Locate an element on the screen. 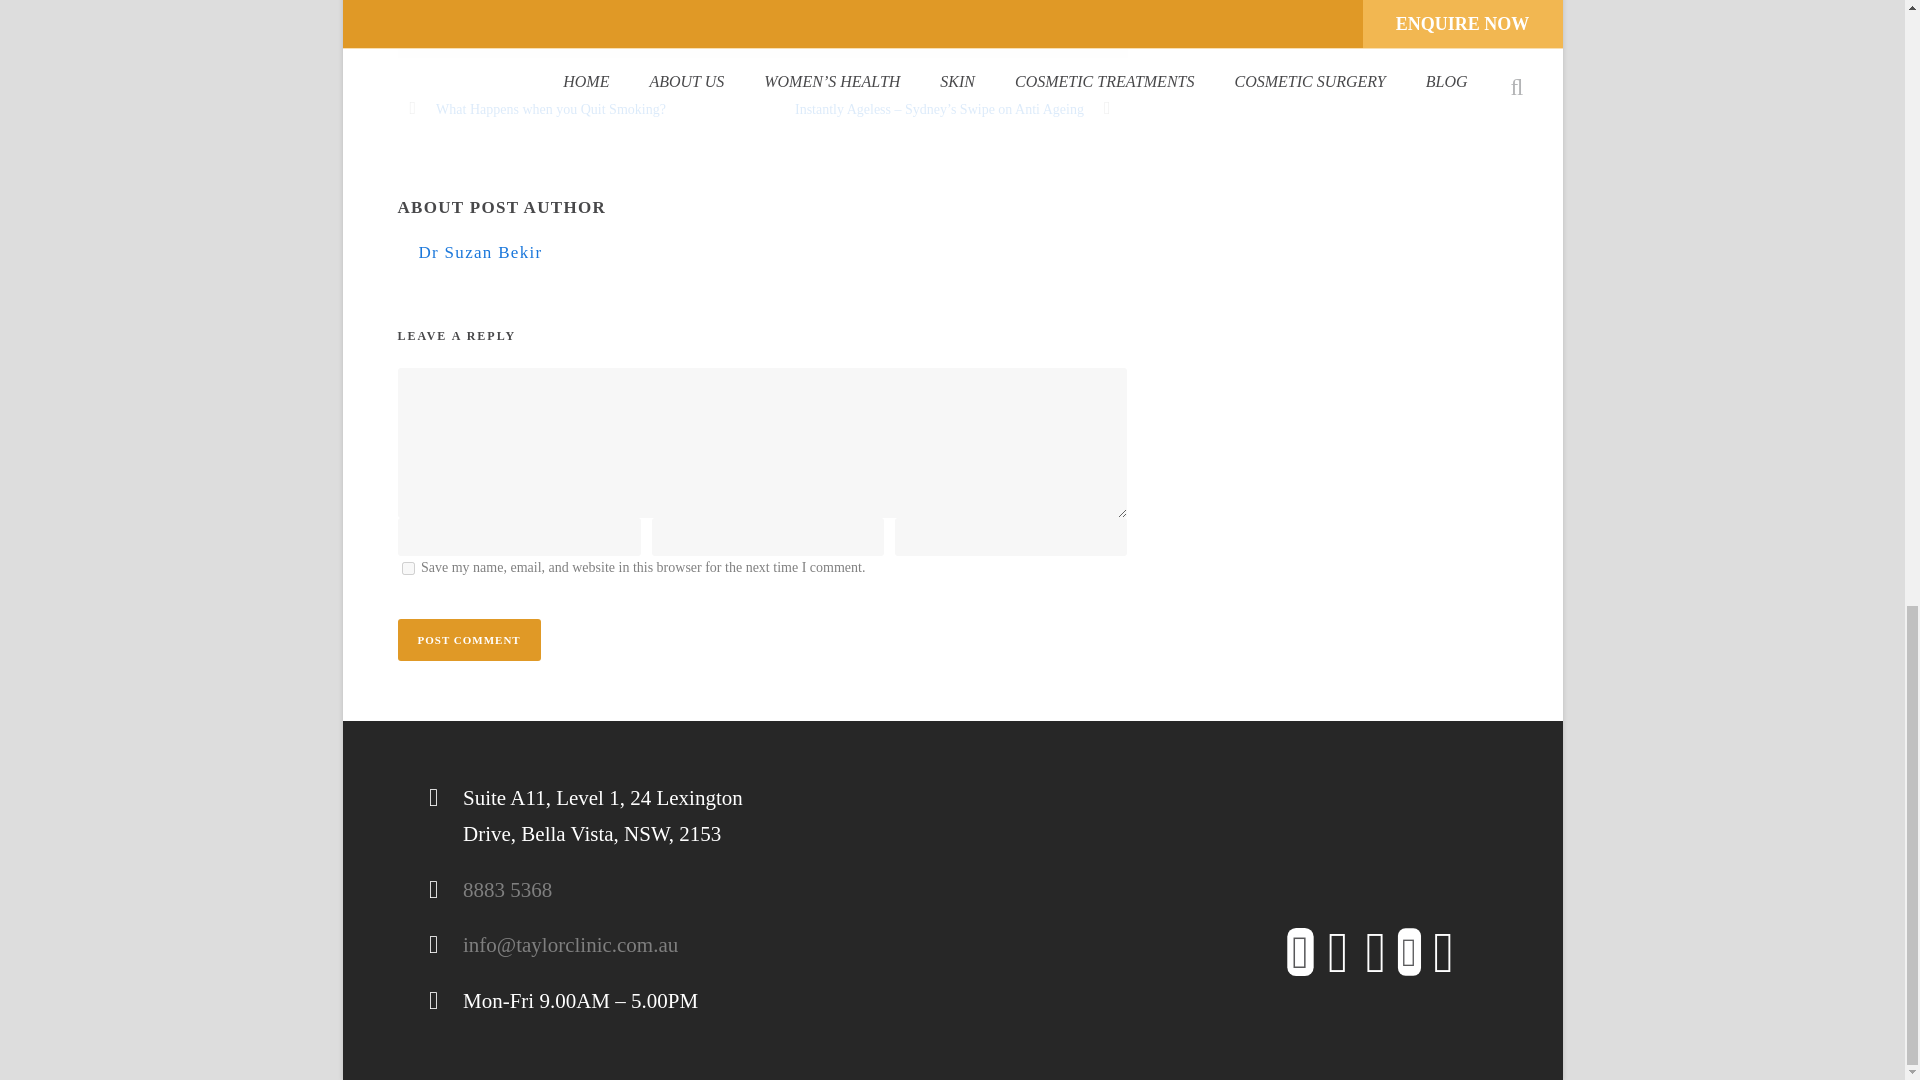 The image size is (1920, 1080). Post Comment is located at coordinates (469, 639).